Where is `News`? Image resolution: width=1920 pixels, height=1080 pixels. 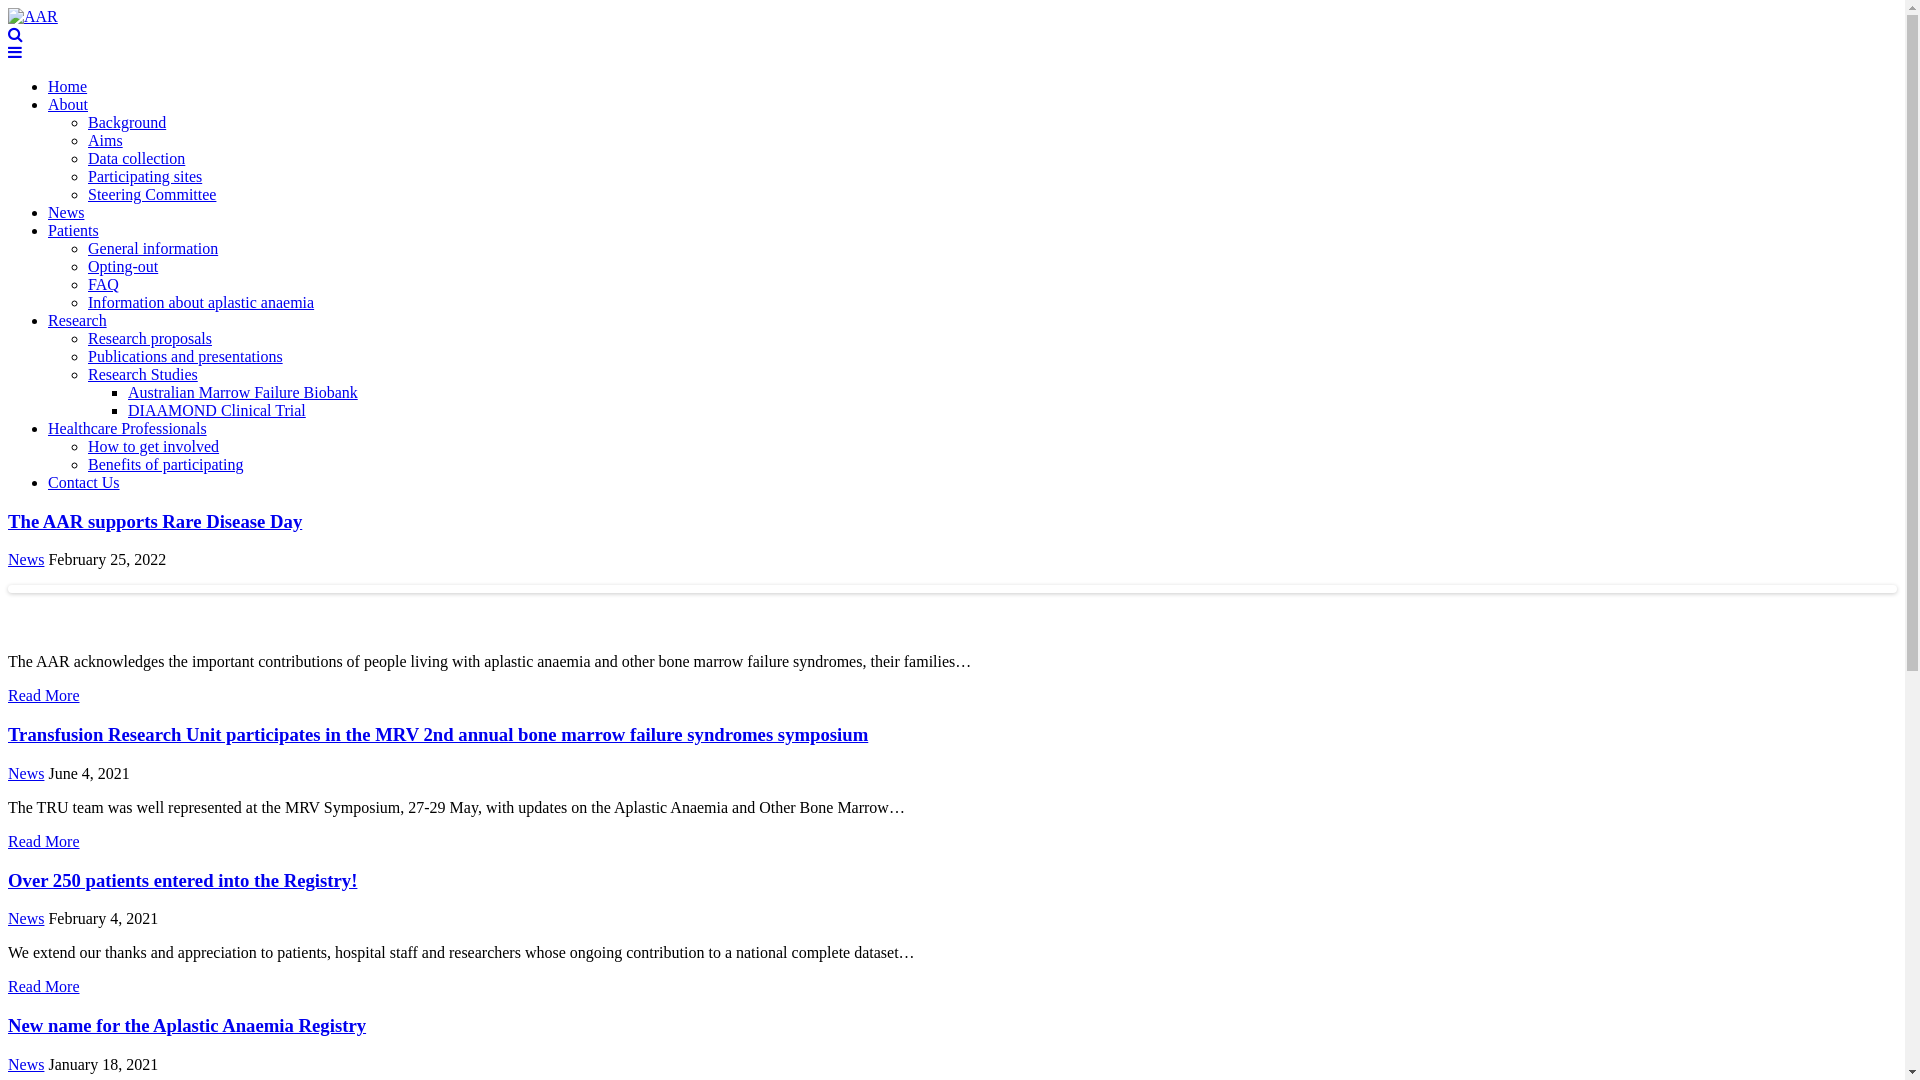 News is located at coordinates (26, 774).